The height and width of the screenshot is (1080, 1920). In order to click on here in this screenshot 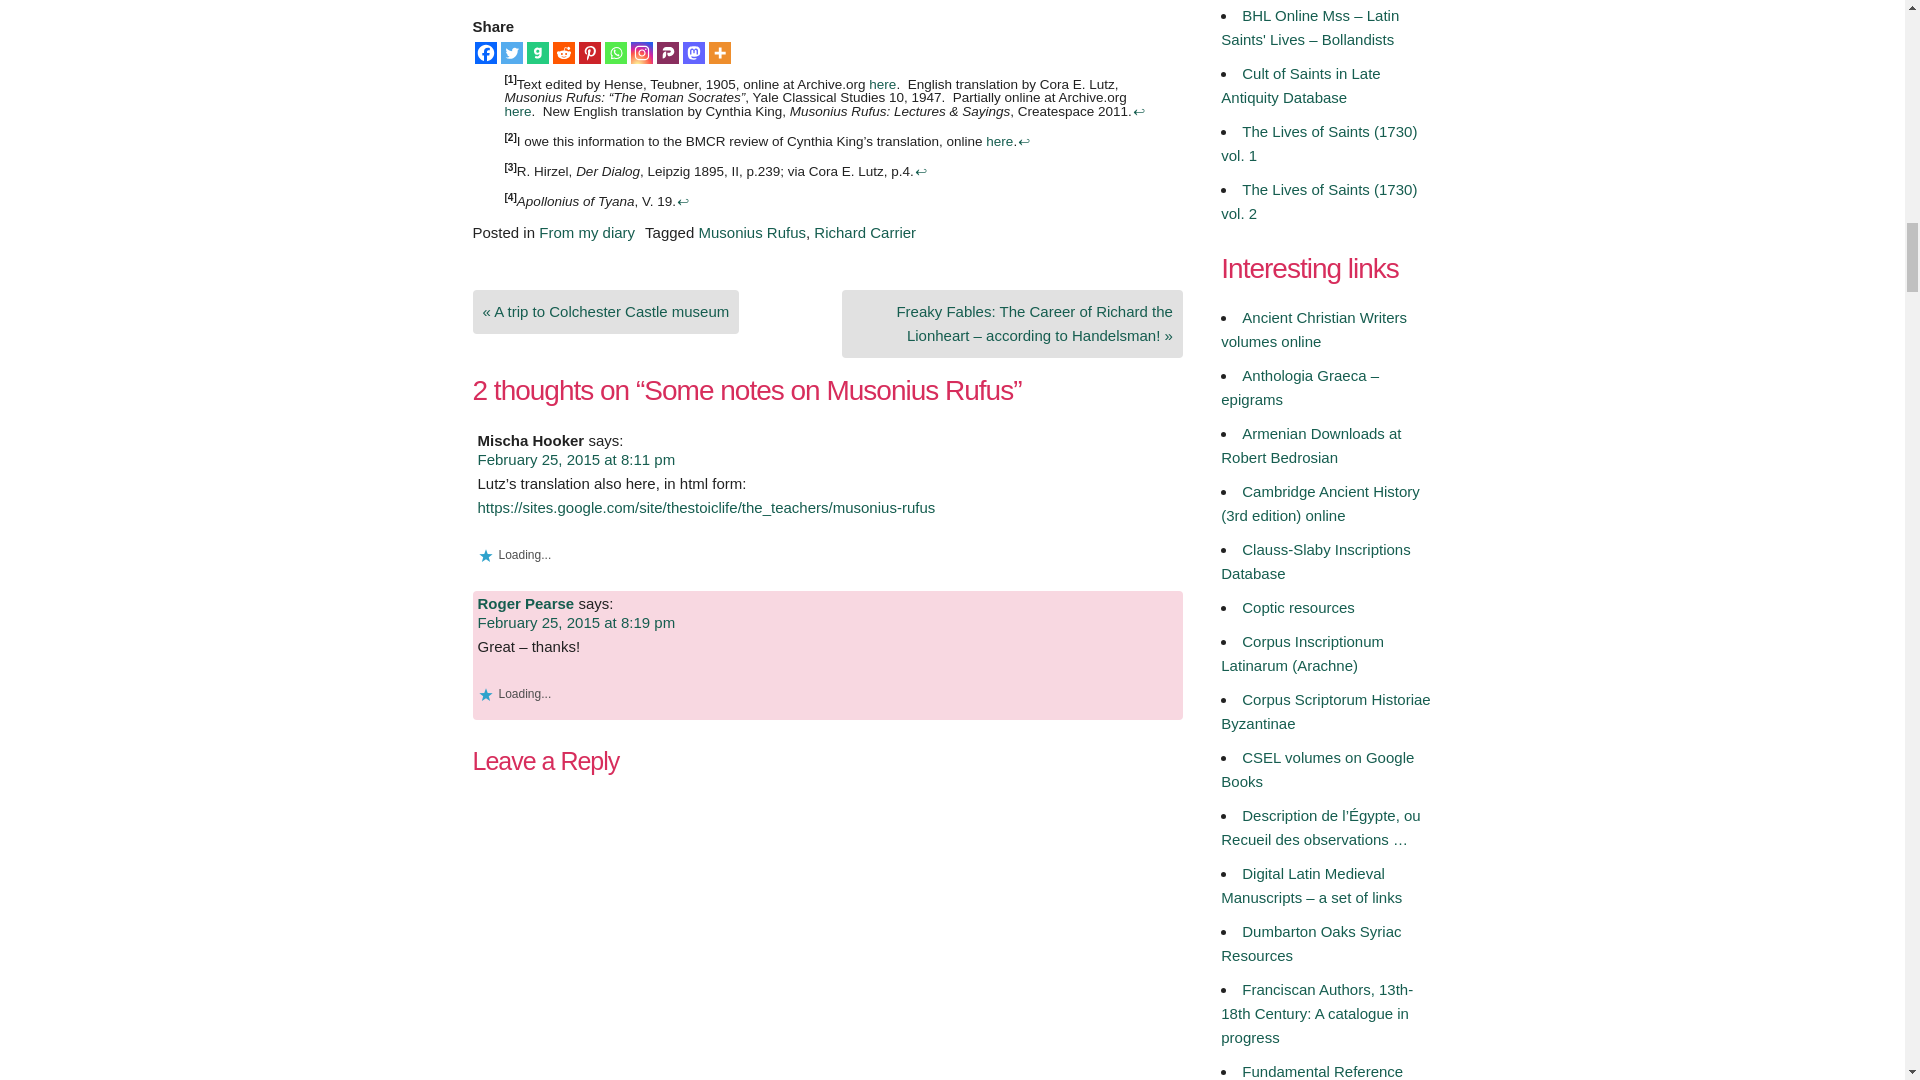, I will do `click(882, 82)`.